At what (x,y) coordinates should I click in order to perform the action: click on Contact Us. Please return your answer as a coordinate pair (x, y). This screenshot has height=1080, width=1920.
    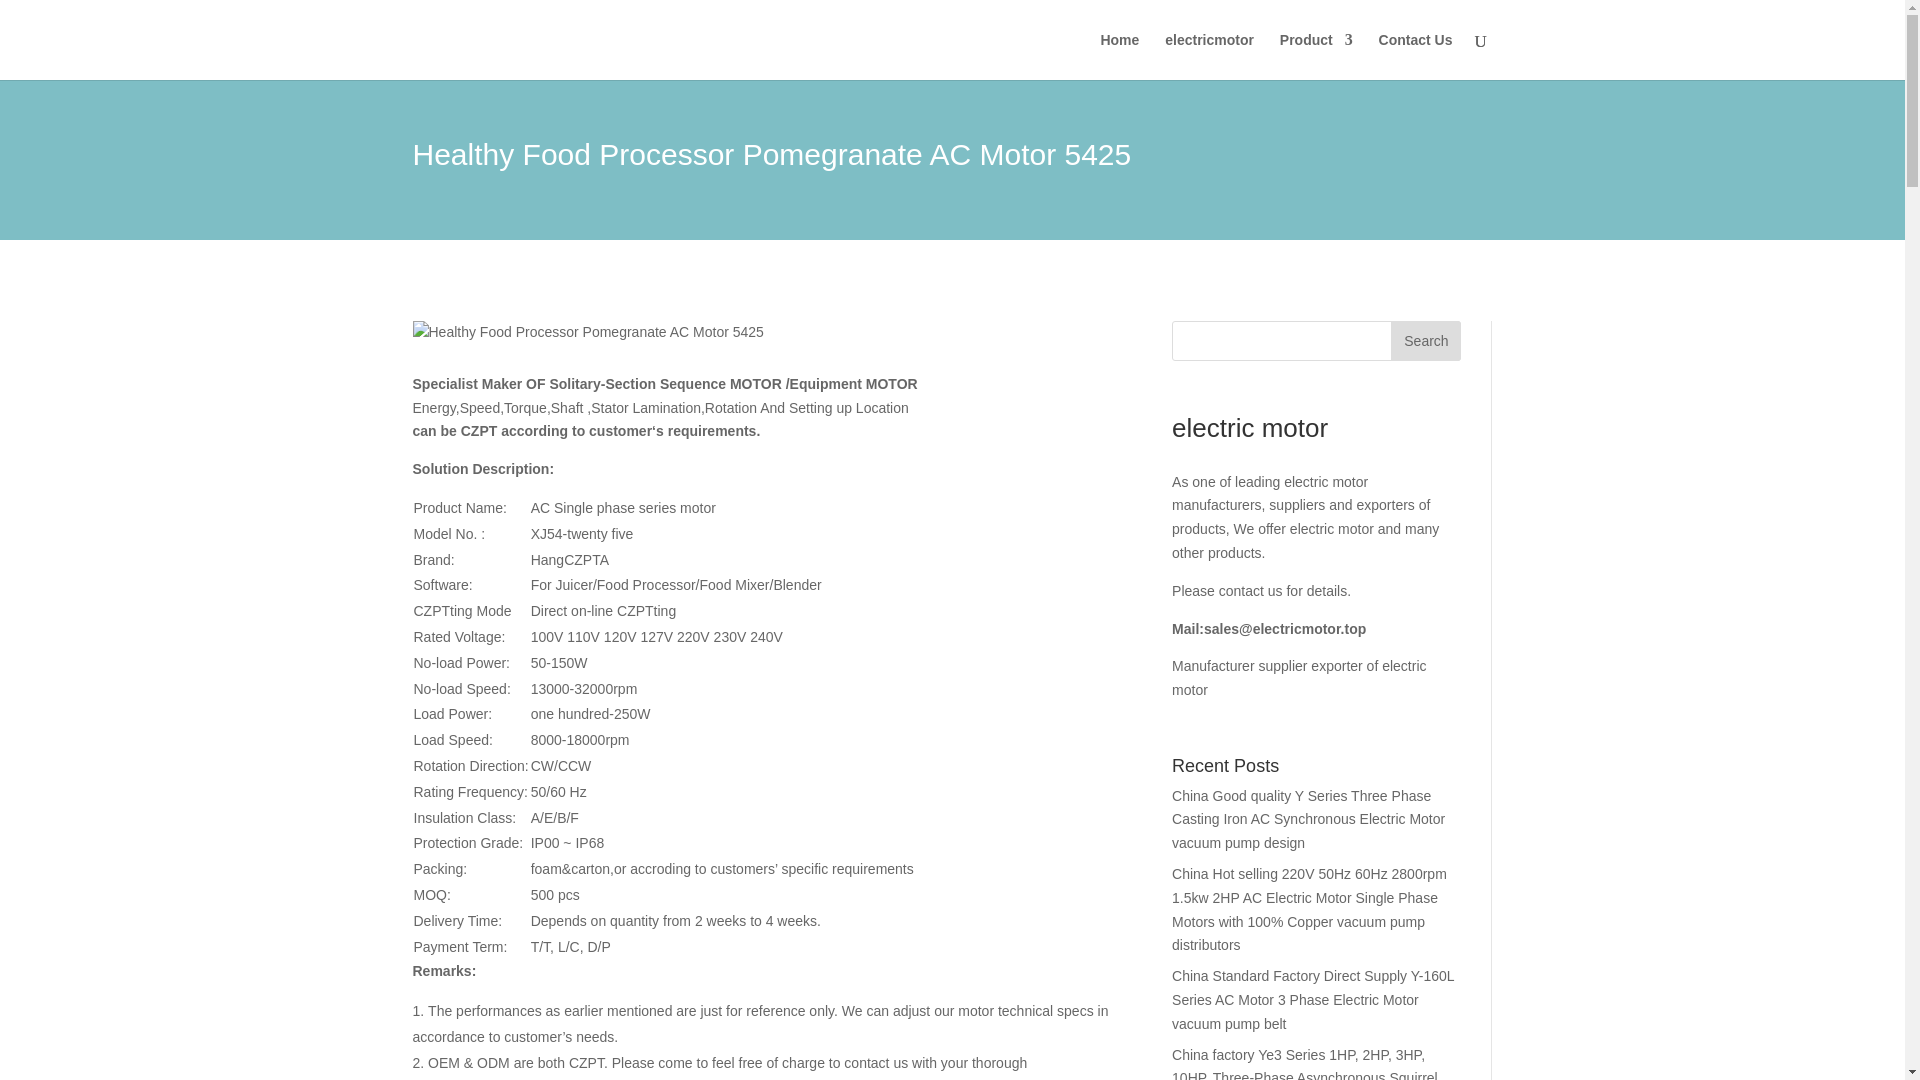
    Looking at the image, I should click on (1416, 56).